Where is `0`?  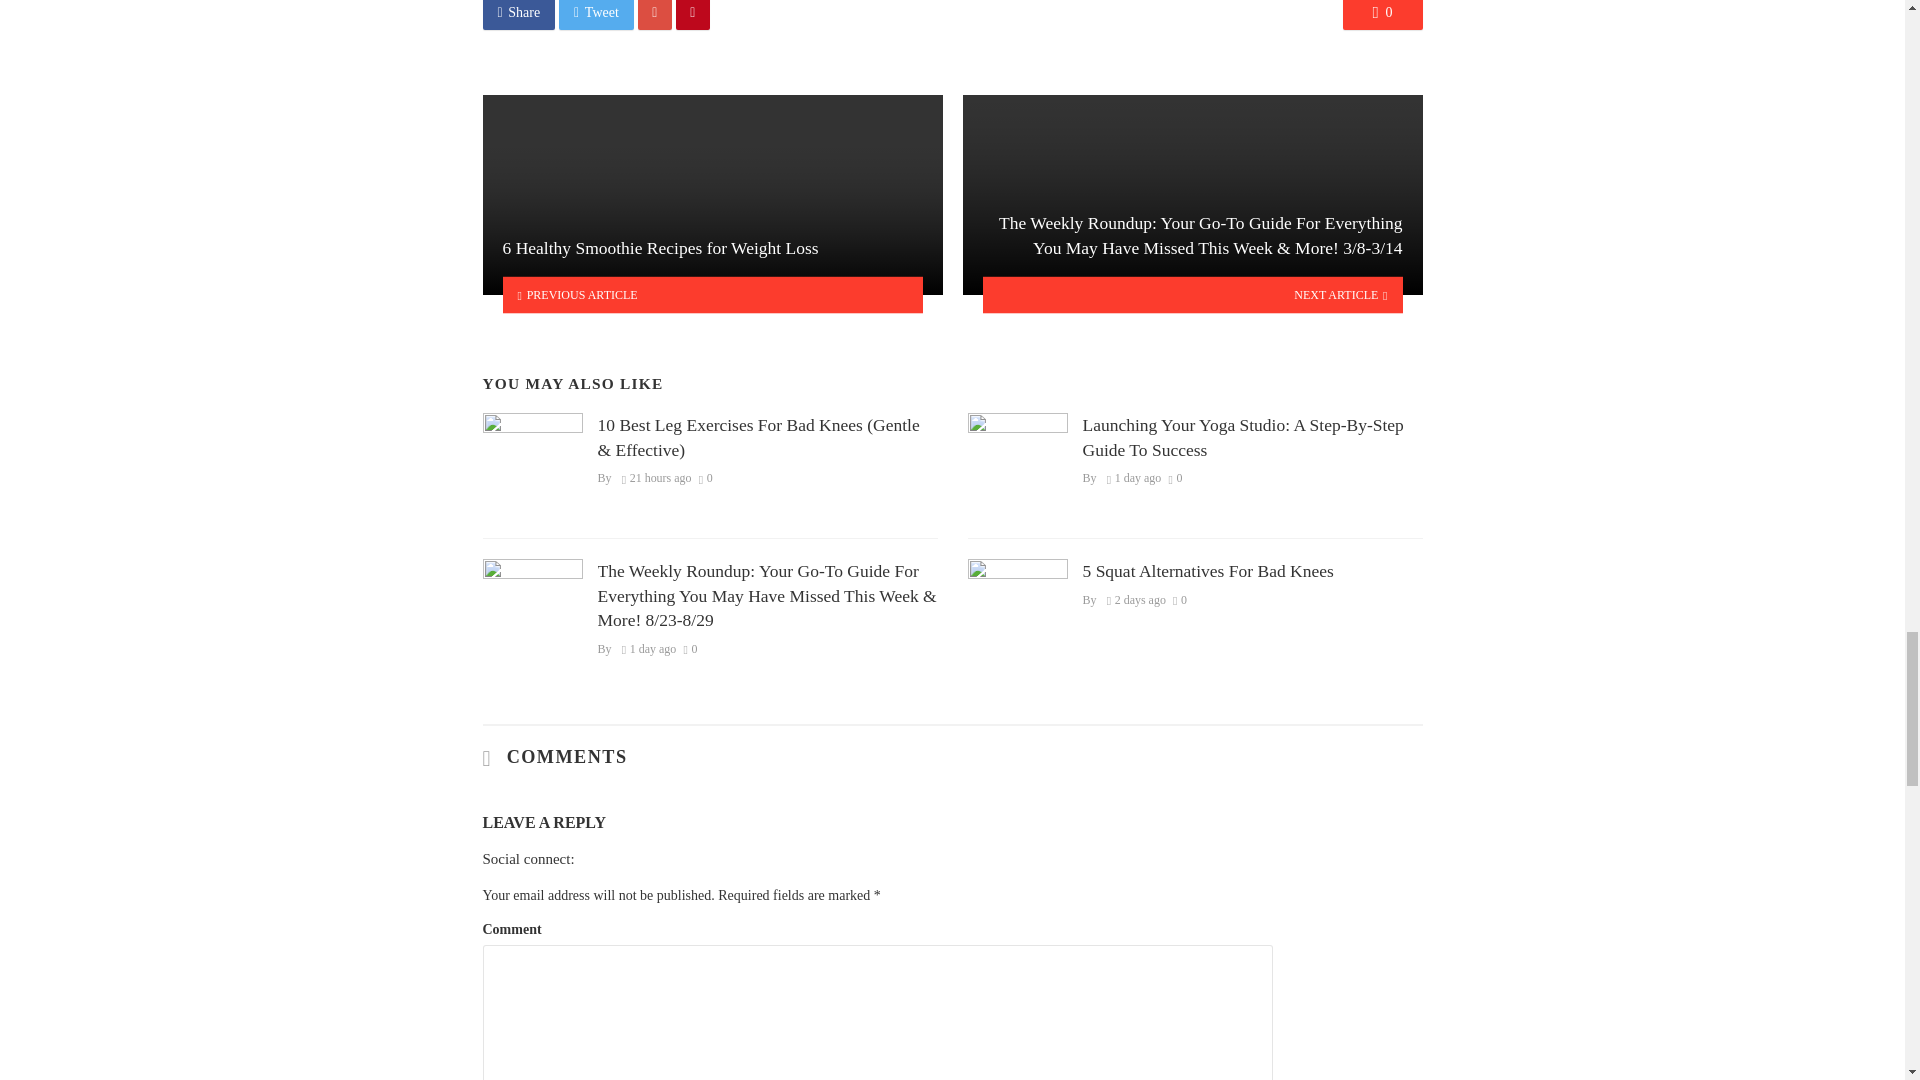 0 is located at coordinates (1382, 15).